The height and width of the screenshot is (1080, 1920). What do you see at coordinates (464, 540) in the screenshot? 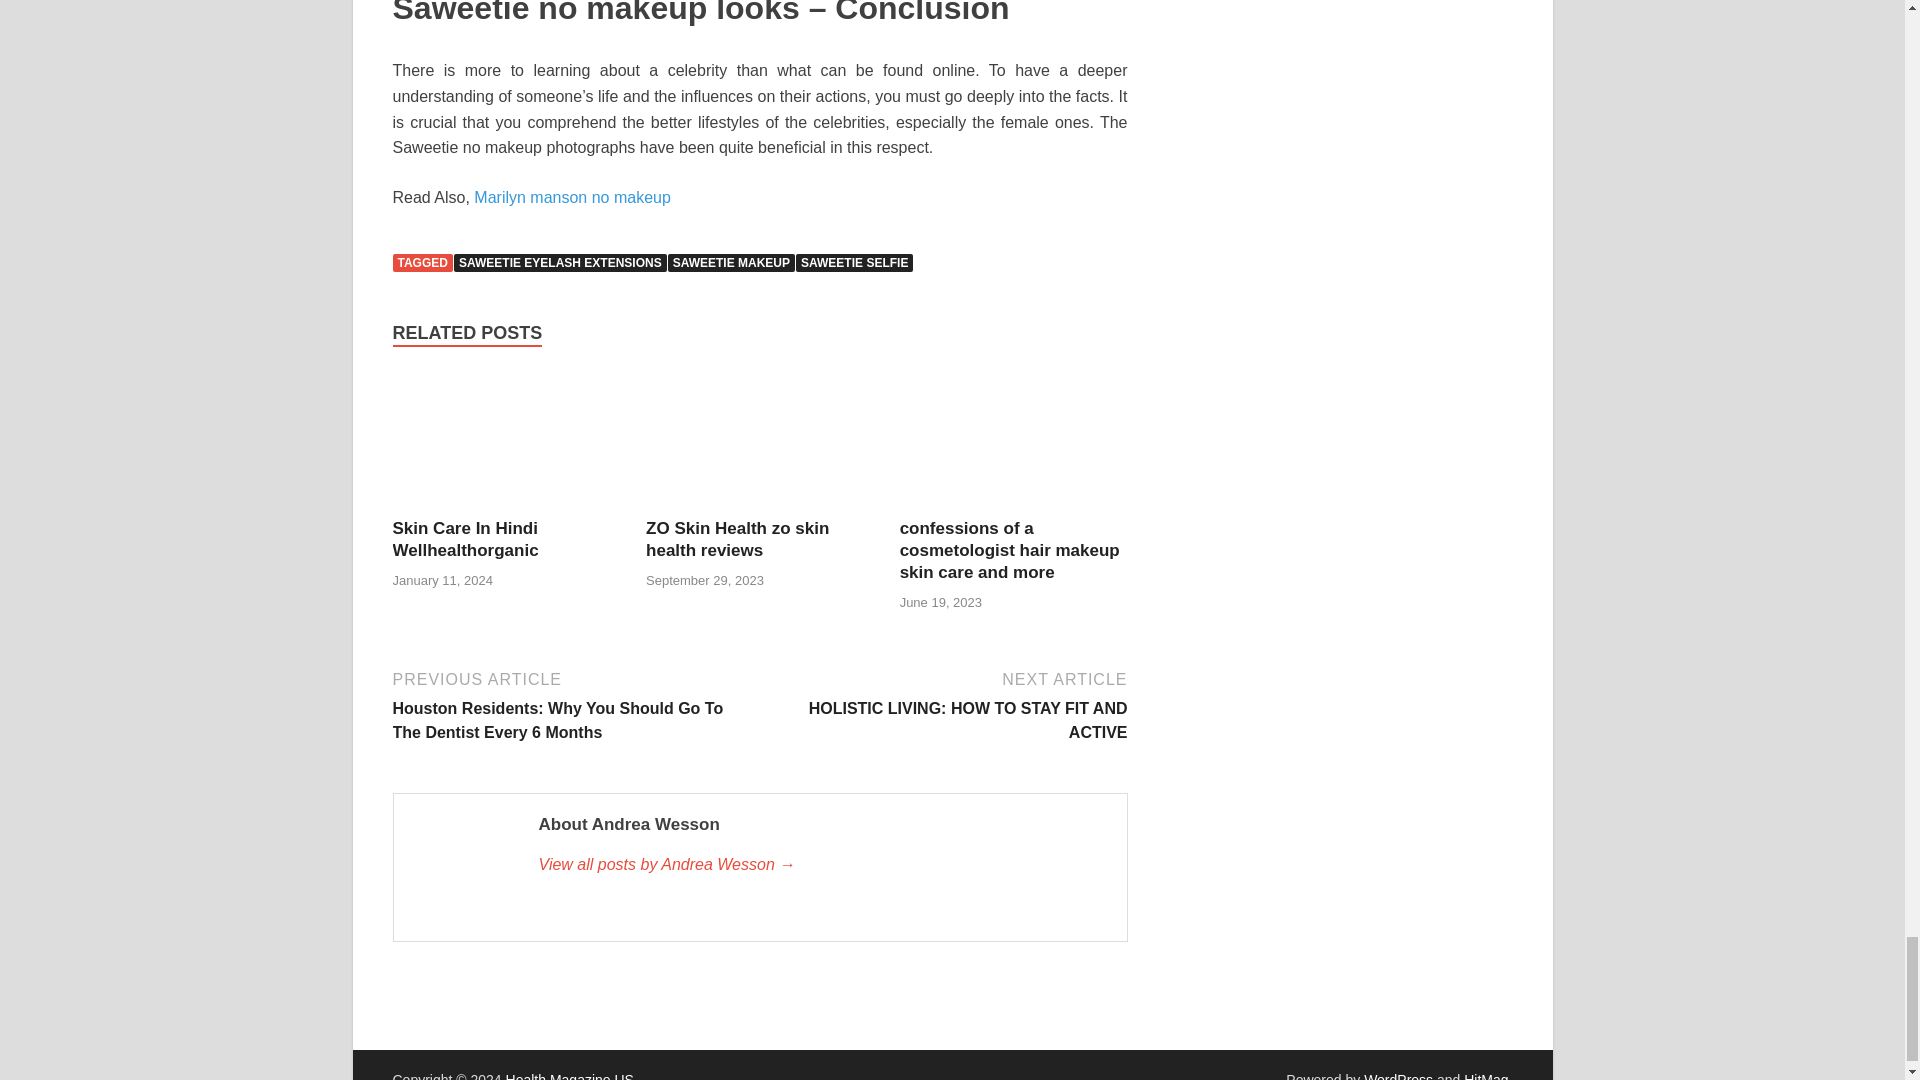
I see `Skin Care In Hindi Wellhealthorganic` at bounding box center [464, 540].